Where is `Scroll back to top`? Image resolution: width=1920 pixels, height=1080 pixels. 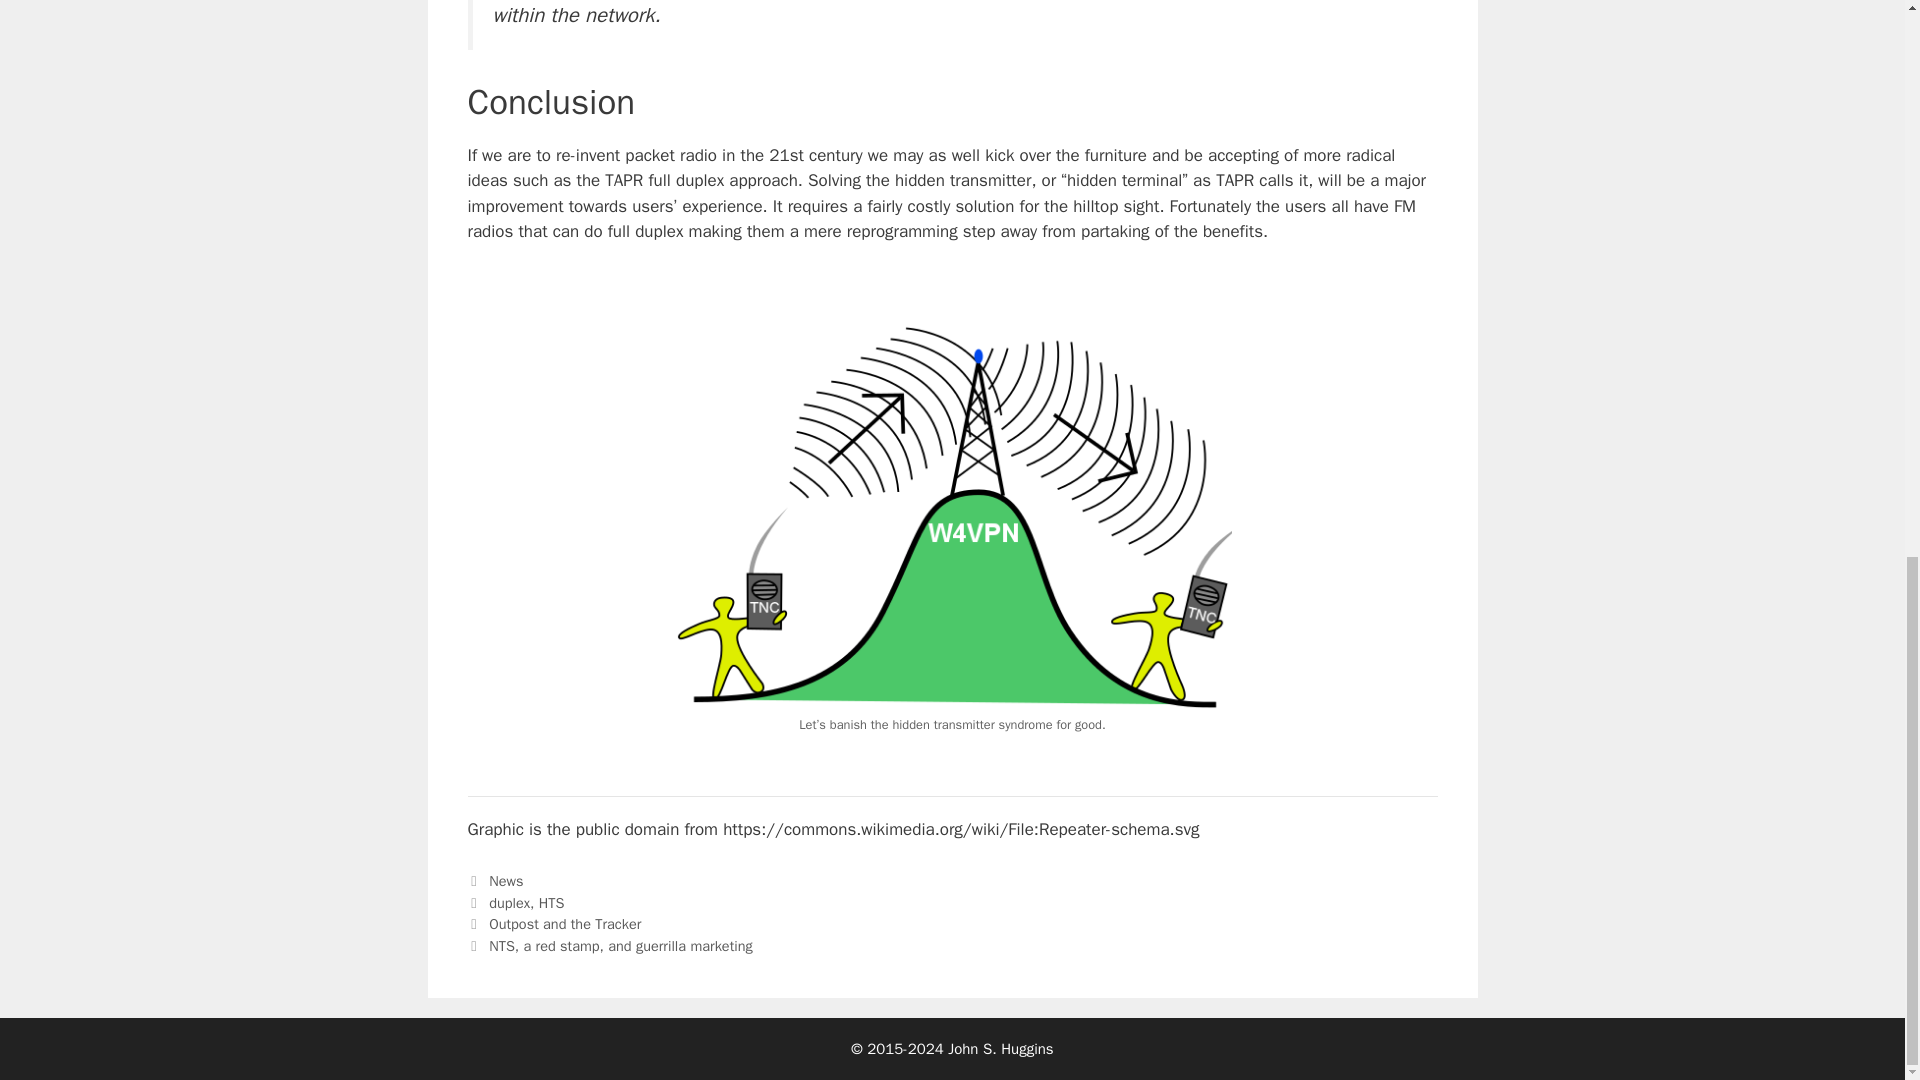
Scroll back to top is located at coordinates (1855, 877).